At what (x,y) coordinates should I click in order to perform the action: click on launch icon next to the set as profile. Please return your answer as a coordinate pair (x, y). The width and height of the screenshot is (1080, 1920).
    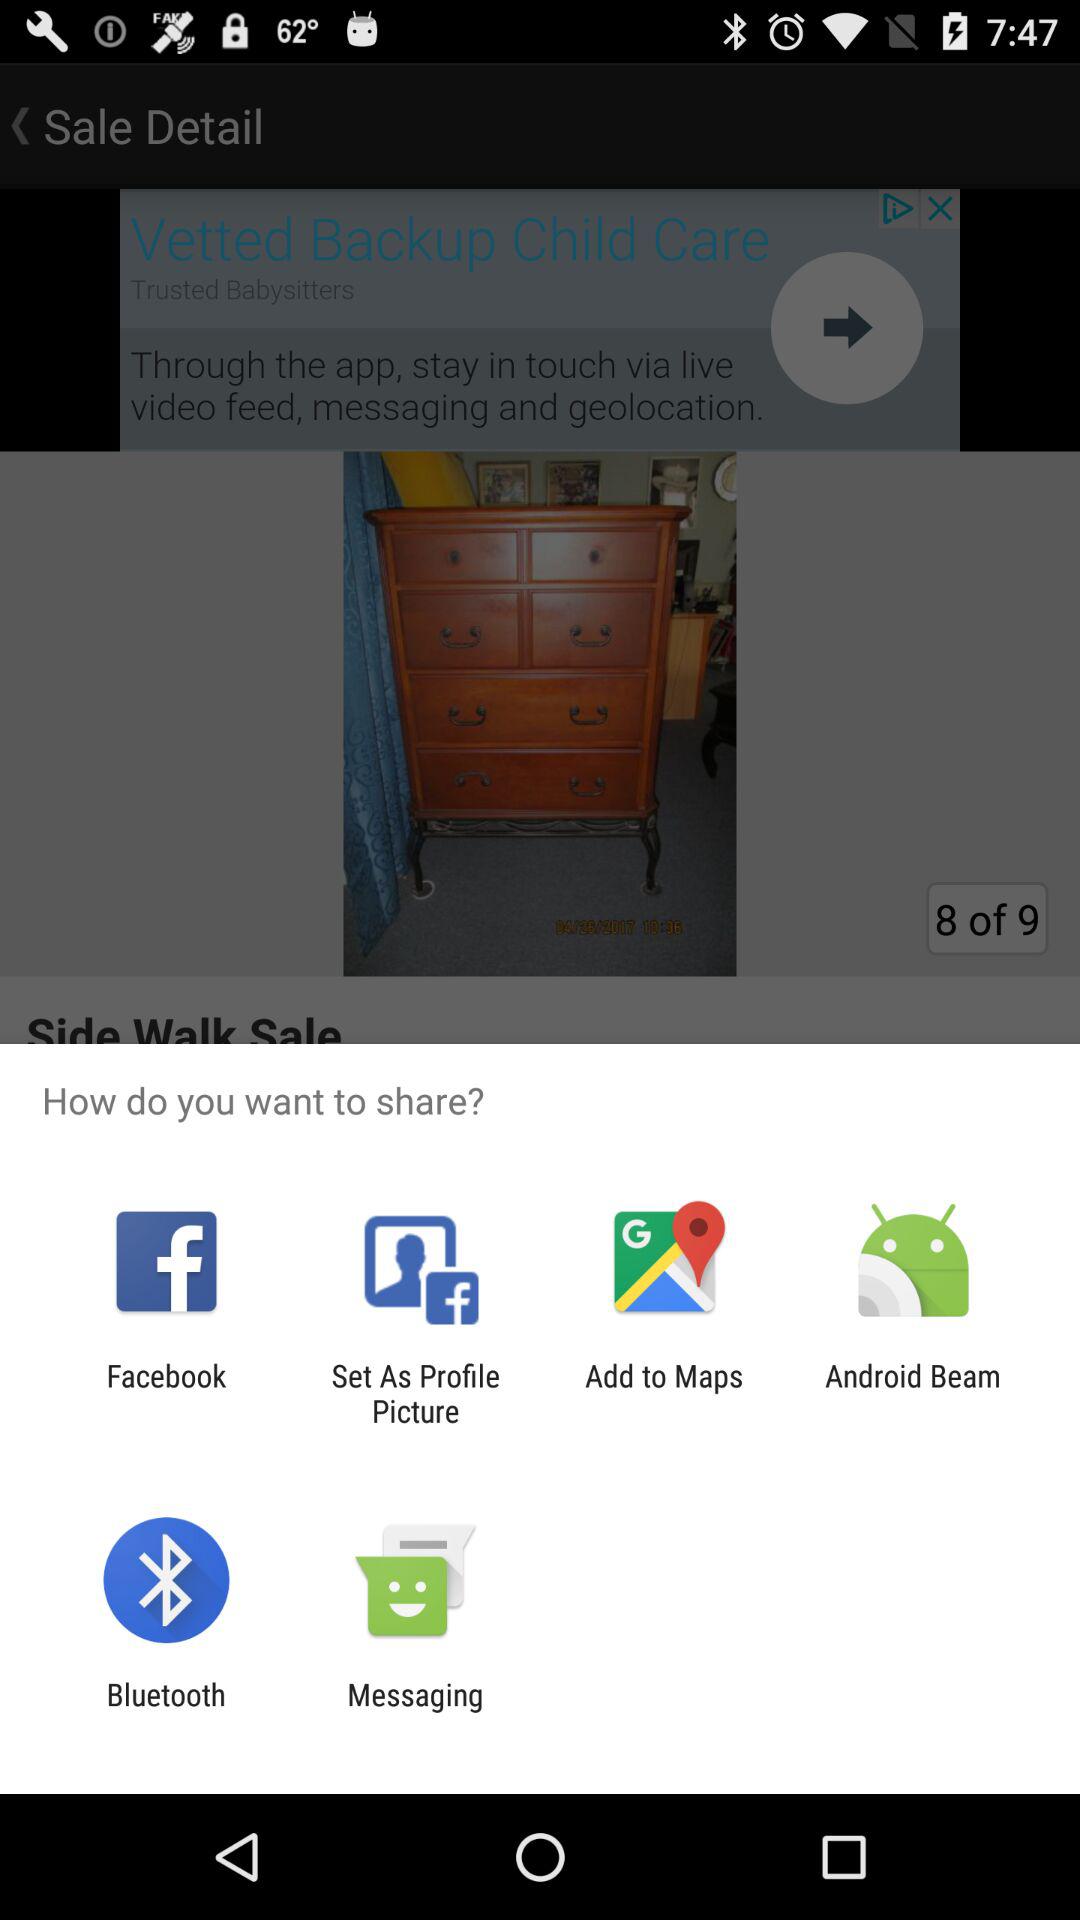
    Looking at the image, I should click on (664, 1393).